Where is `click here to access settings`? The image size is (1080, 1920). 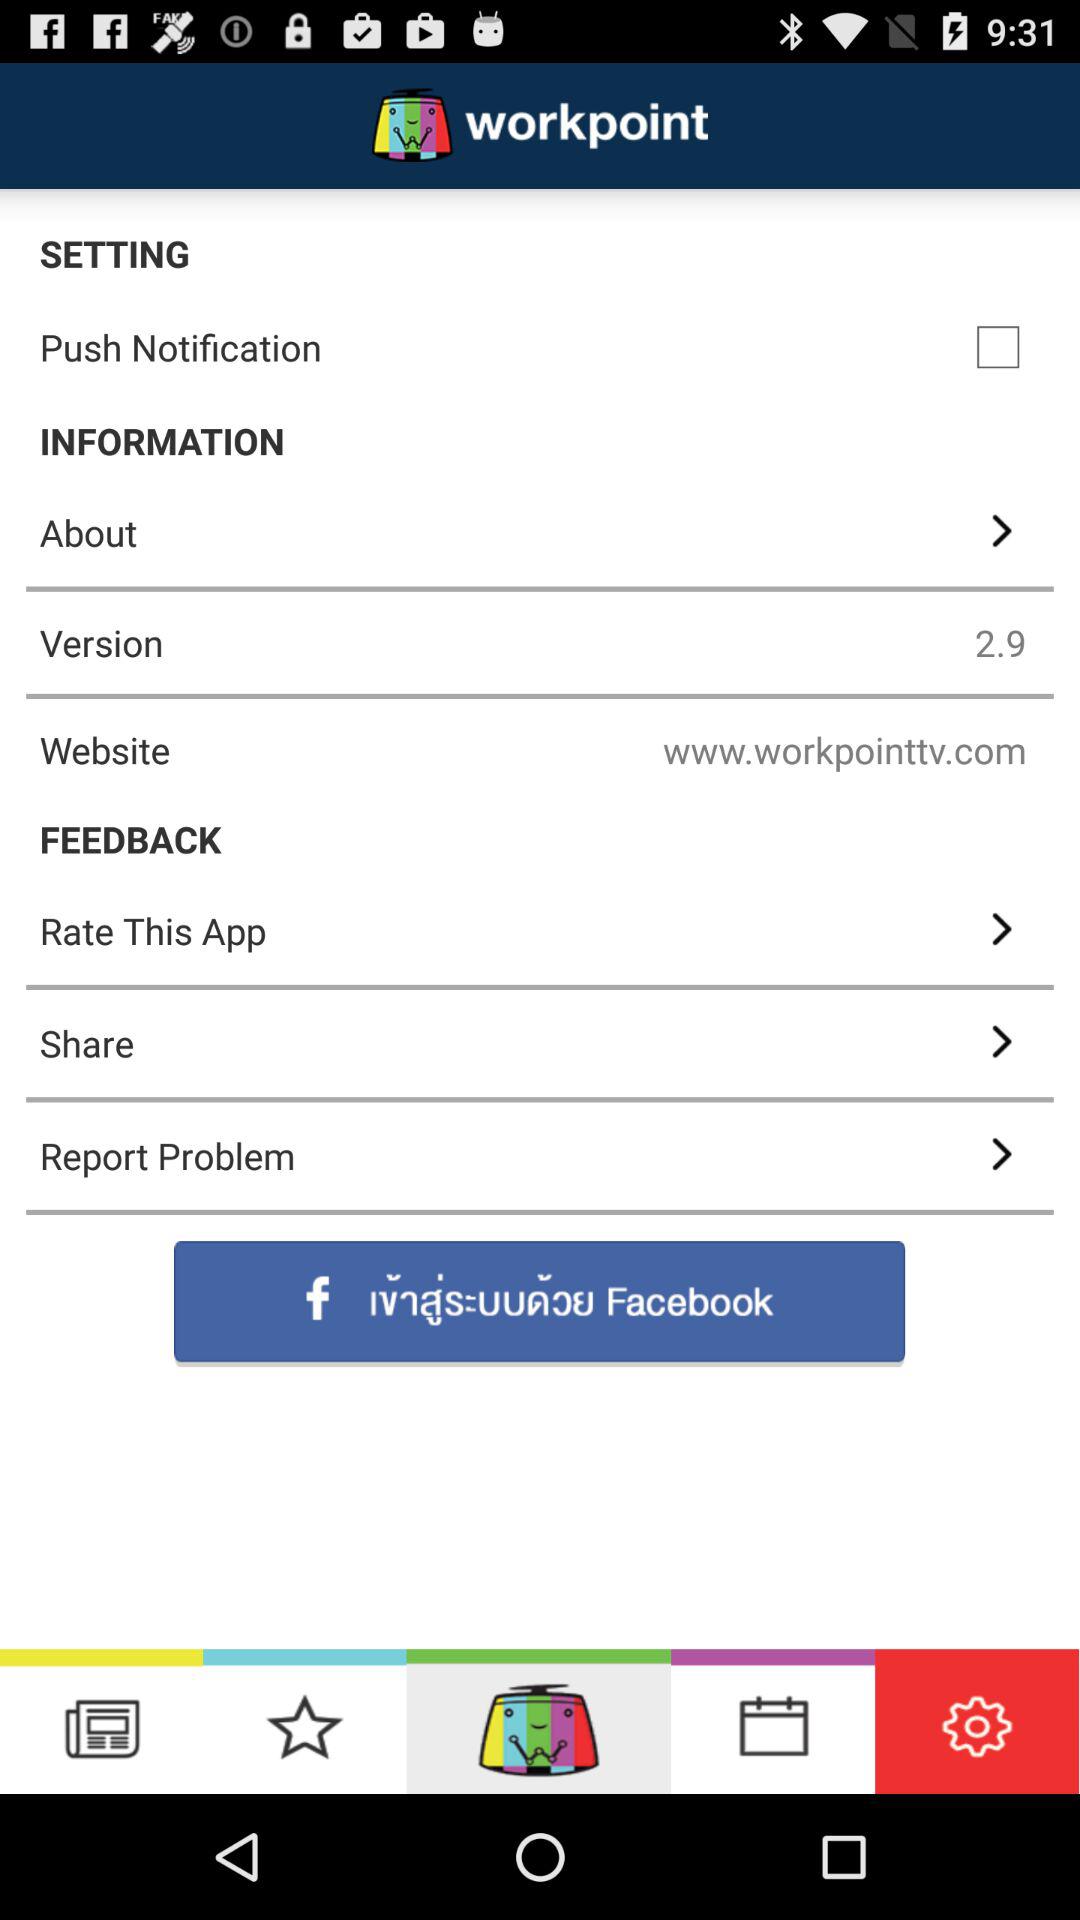
click here to access settings is located at coordinates (977, 1722).